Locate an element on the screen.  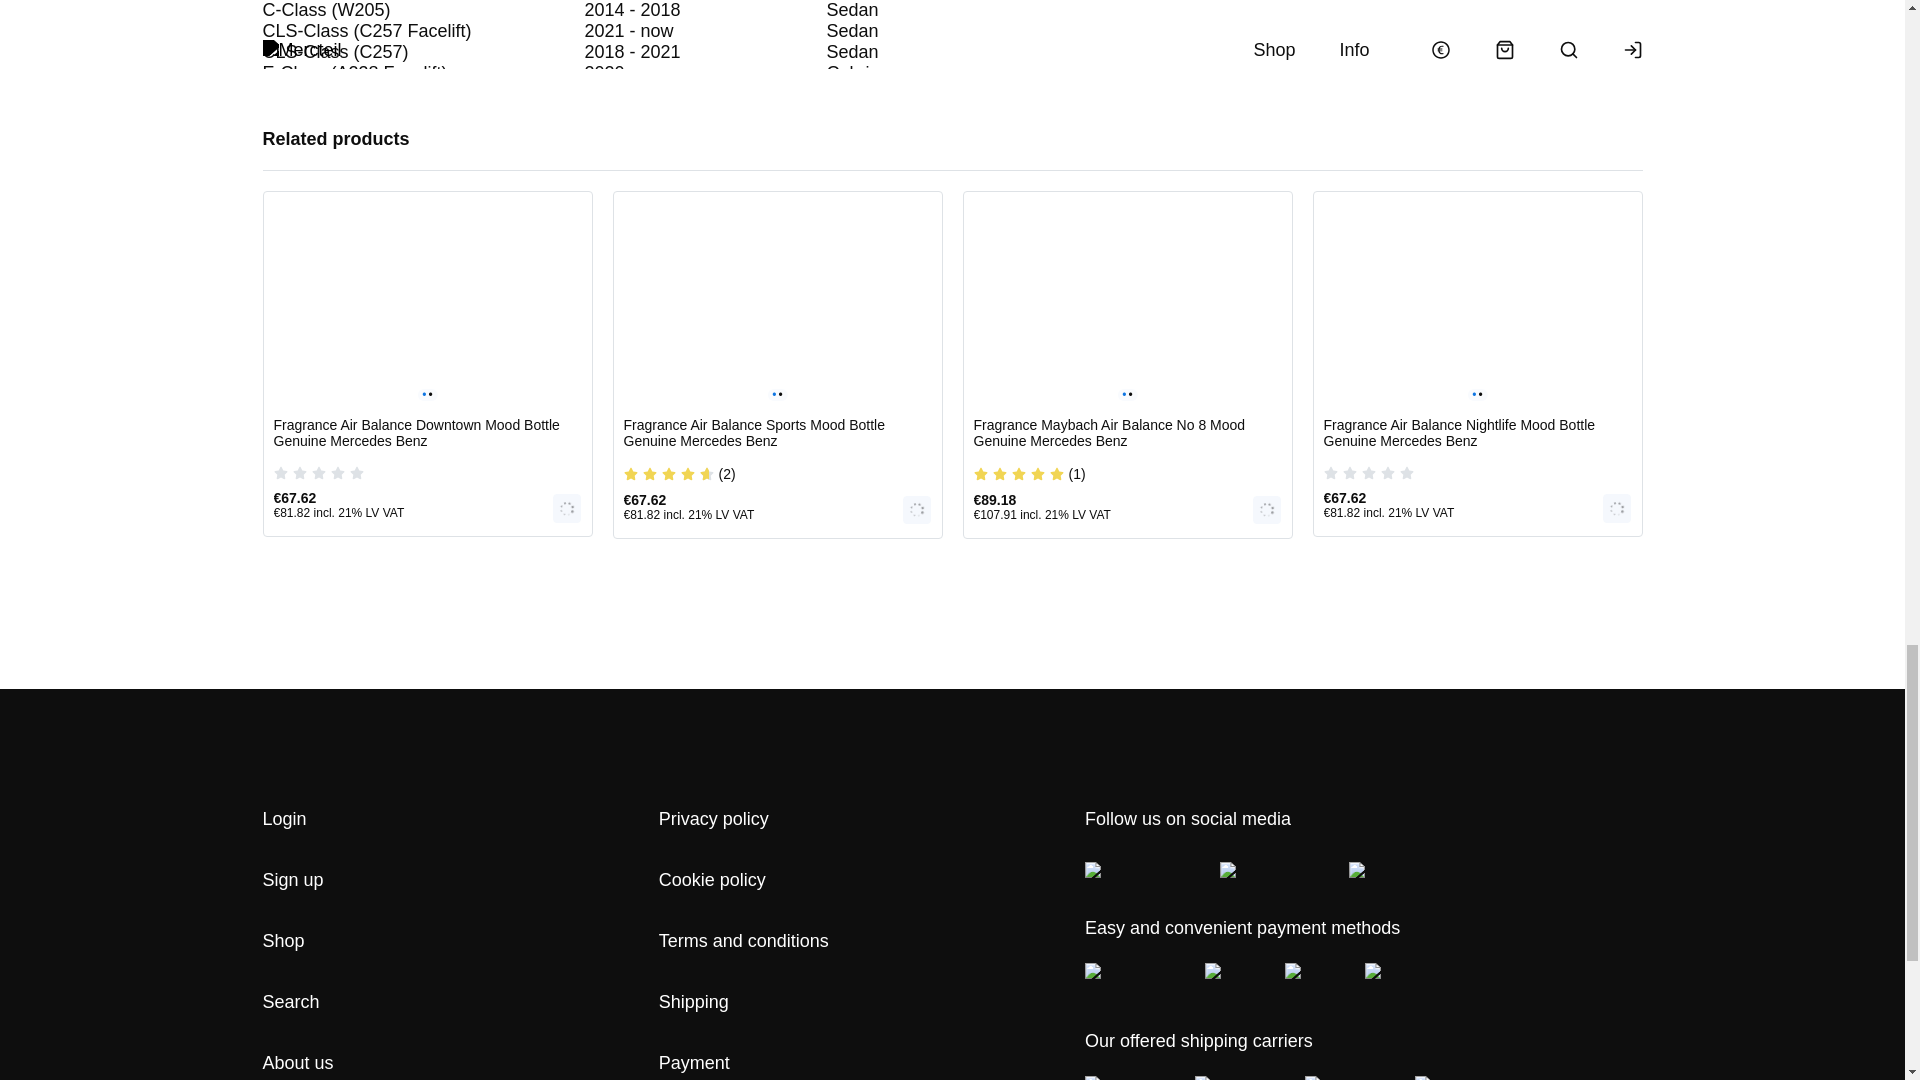
Login is located at coordinates (283, 818).